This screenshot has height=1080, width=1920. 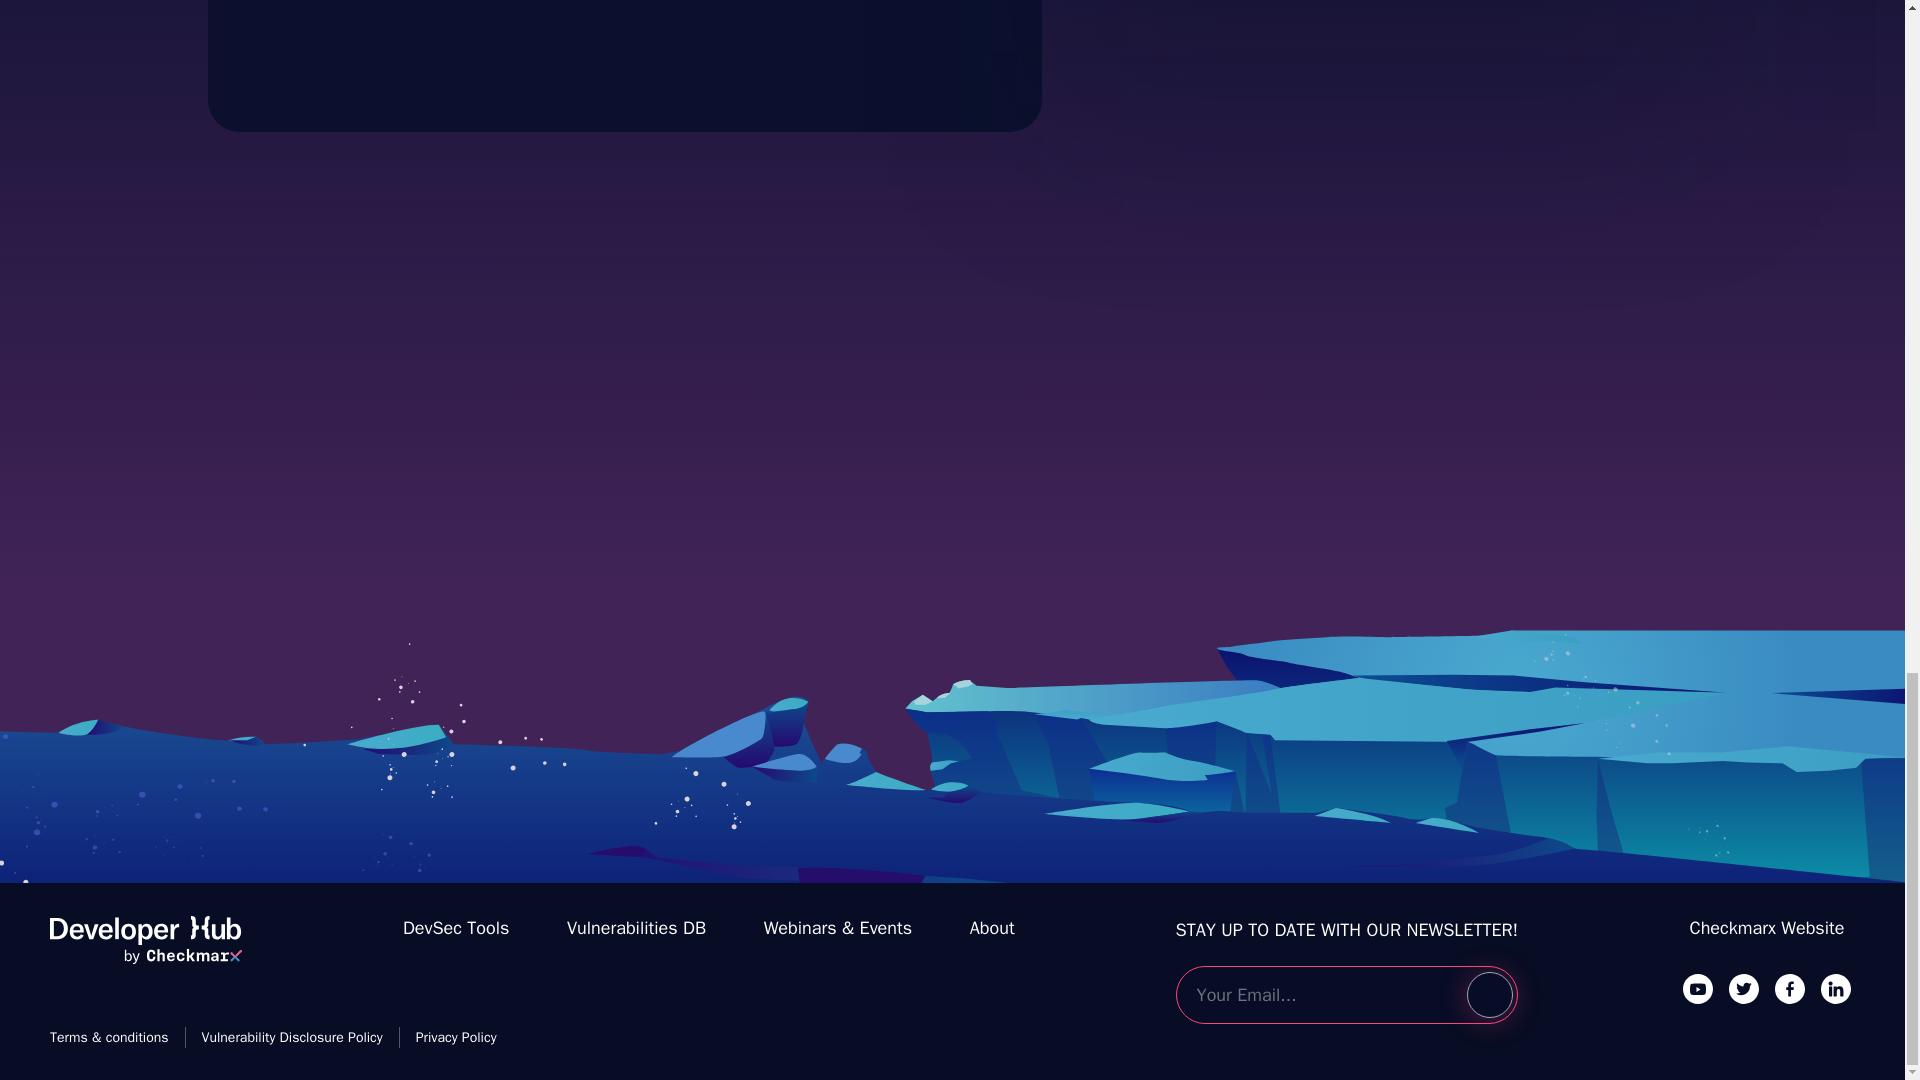 I want to click on Vulnerabilities DB, so click(x=636, y=928).